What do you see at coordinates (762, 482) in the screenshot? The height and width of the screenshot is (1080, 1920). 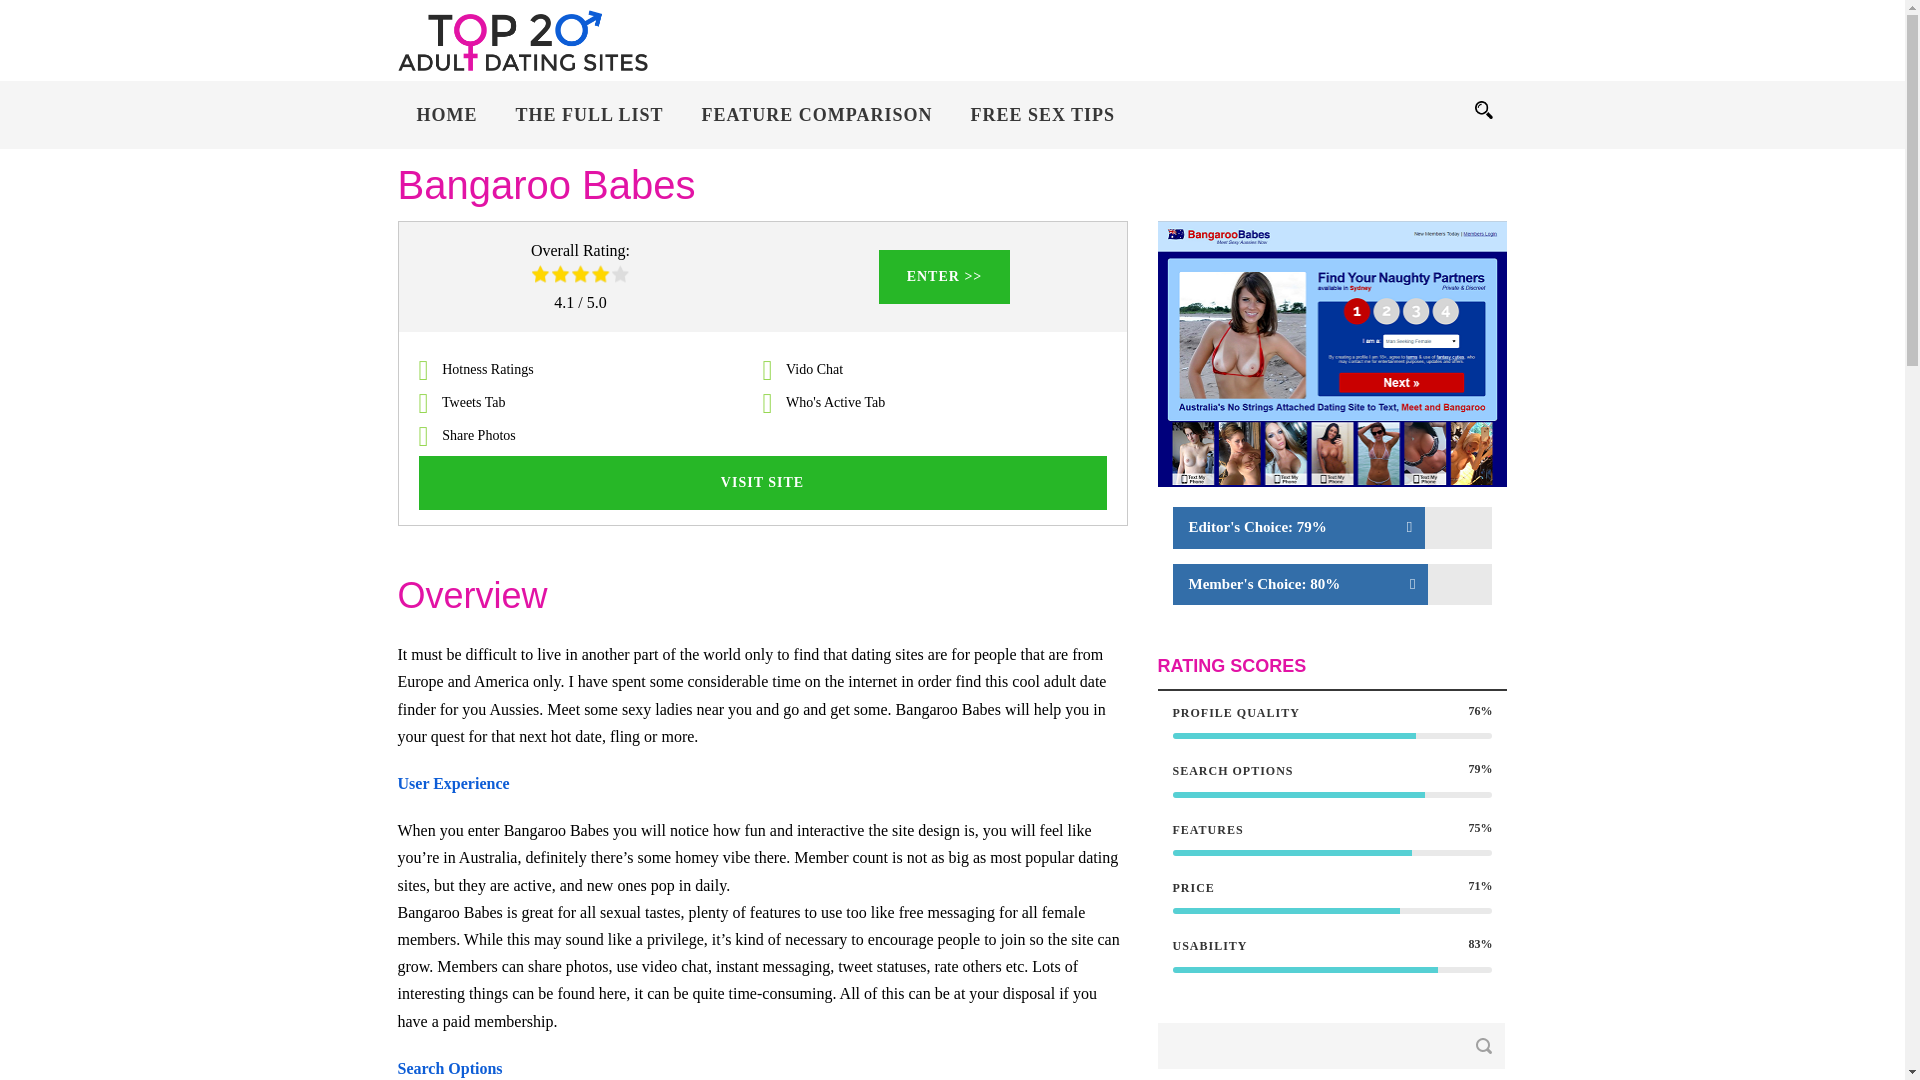 I see `VISIT SITE` at bounding box center [762, 482].